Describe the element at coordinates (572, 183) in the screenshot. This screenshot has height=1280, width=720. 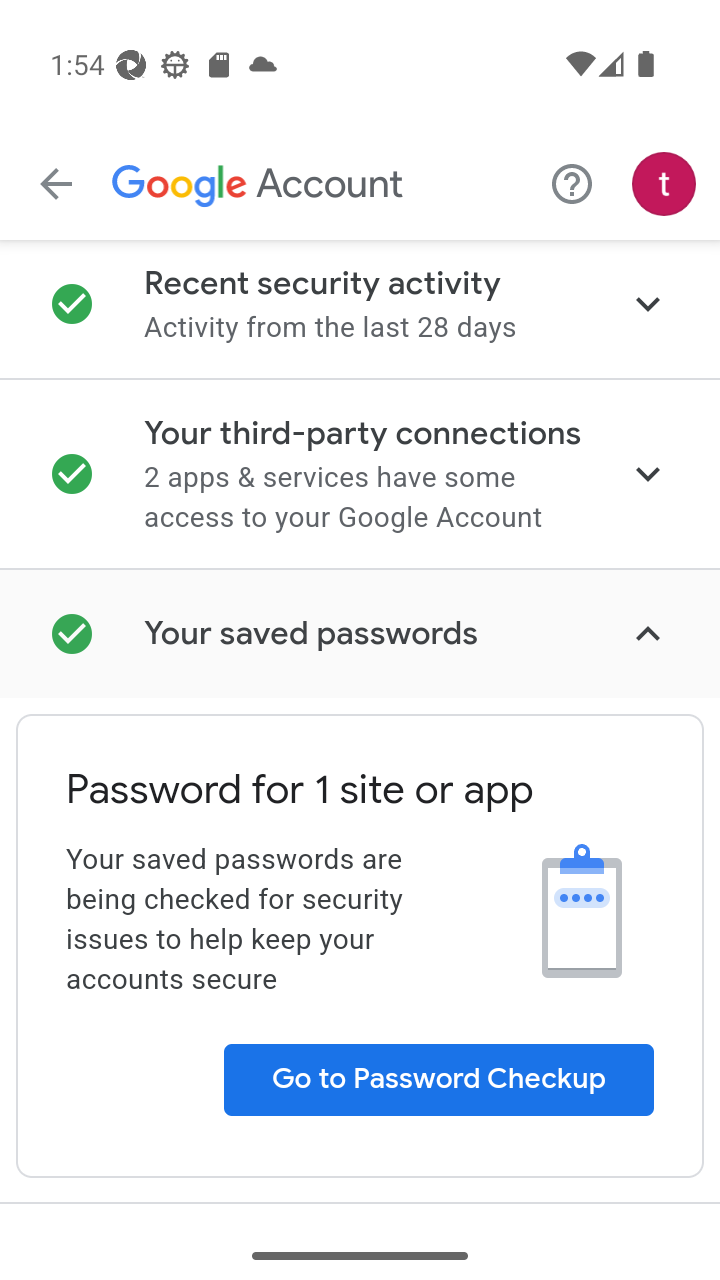
I see `Help & feedback` at that location.